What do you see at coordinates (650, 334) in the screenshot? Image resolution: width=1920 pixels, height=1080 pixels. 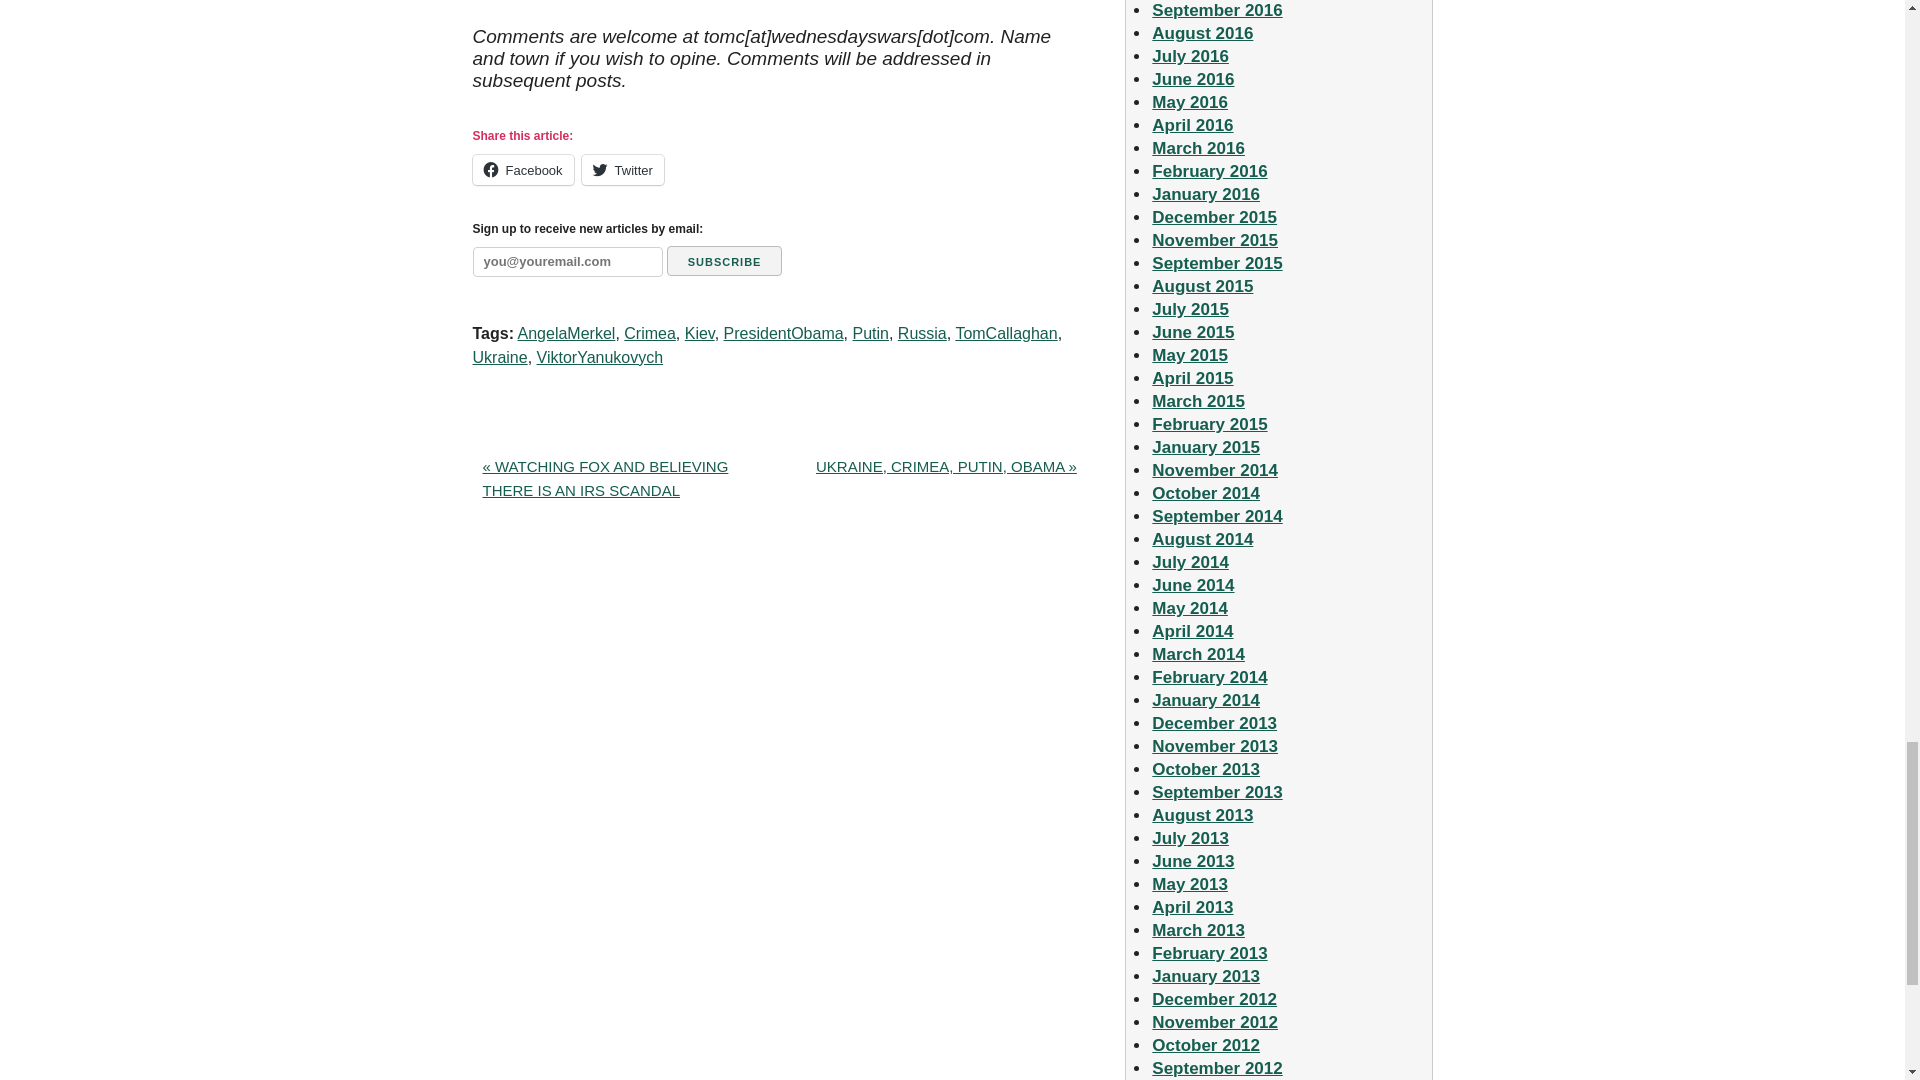 I see `Crimea` at bounding box center [650, 334].